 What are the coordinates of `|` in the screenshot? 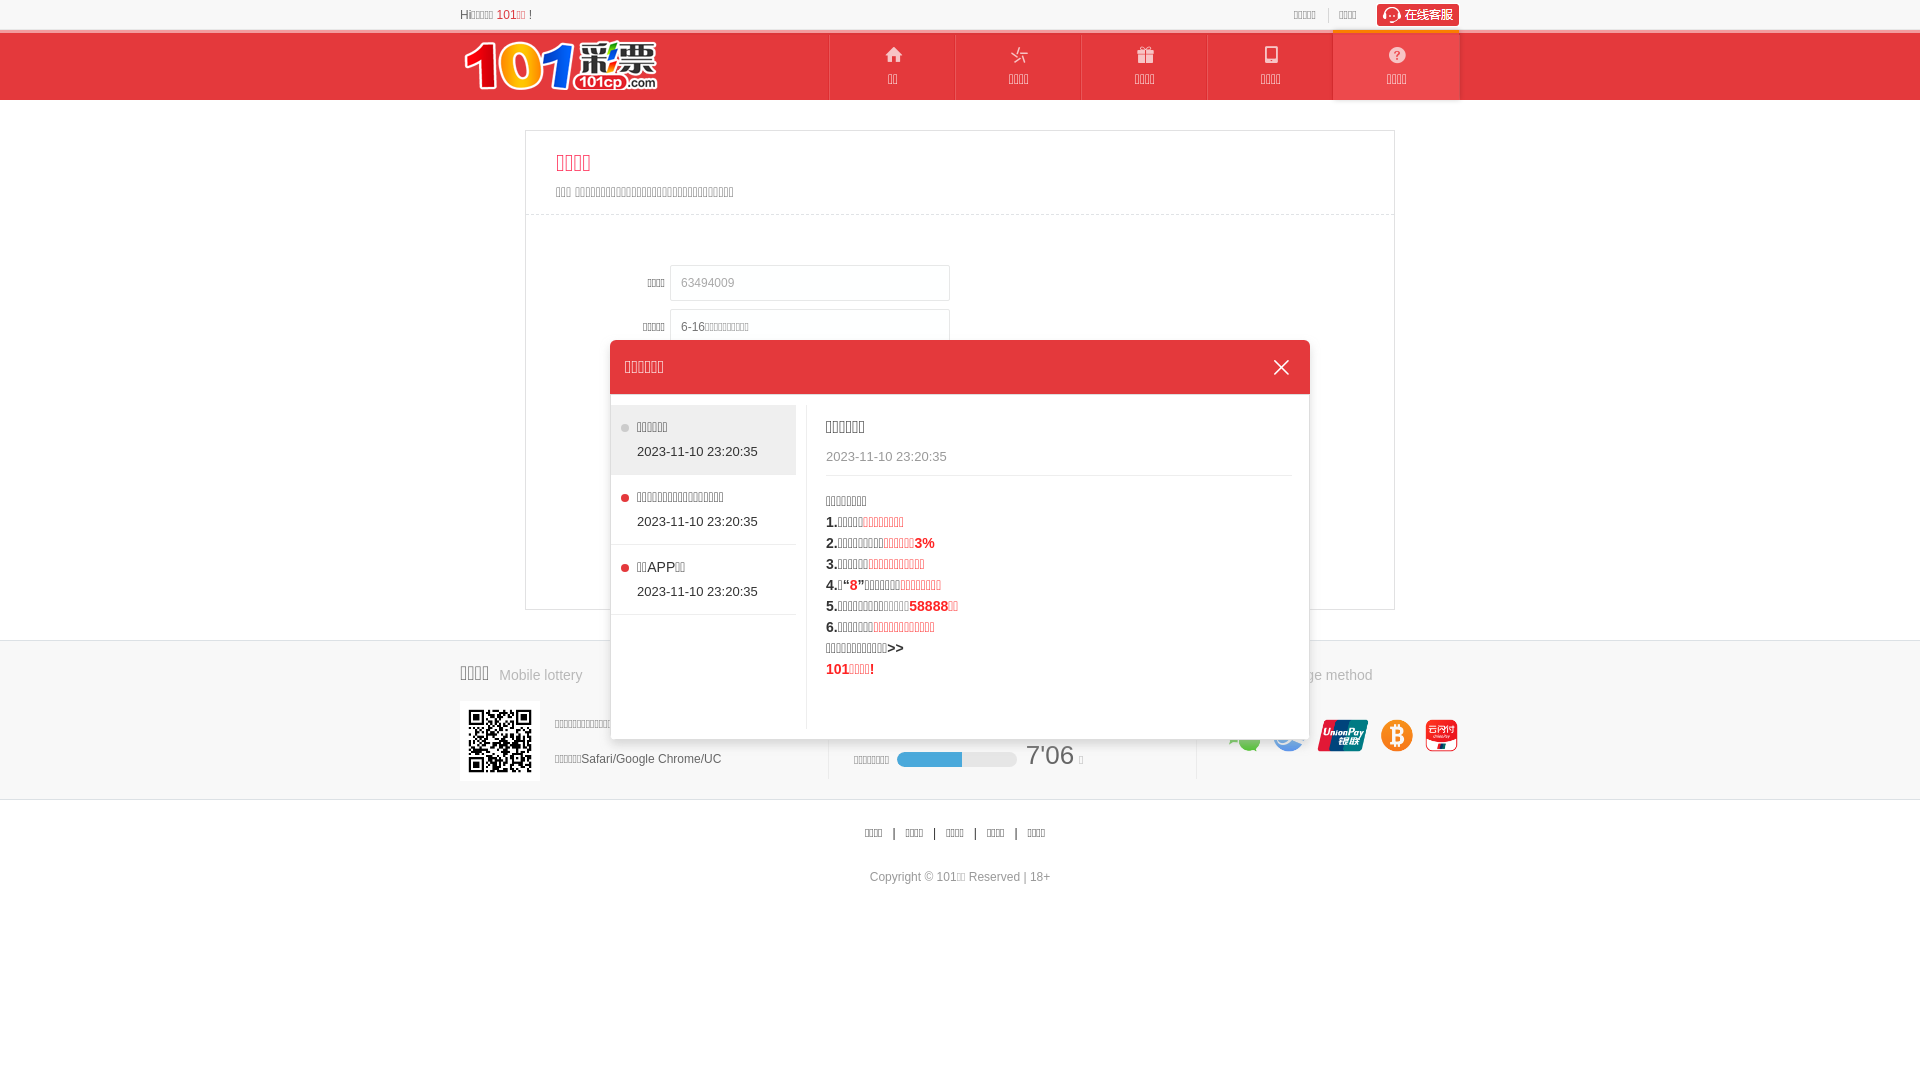 It's located at (1015, 834).